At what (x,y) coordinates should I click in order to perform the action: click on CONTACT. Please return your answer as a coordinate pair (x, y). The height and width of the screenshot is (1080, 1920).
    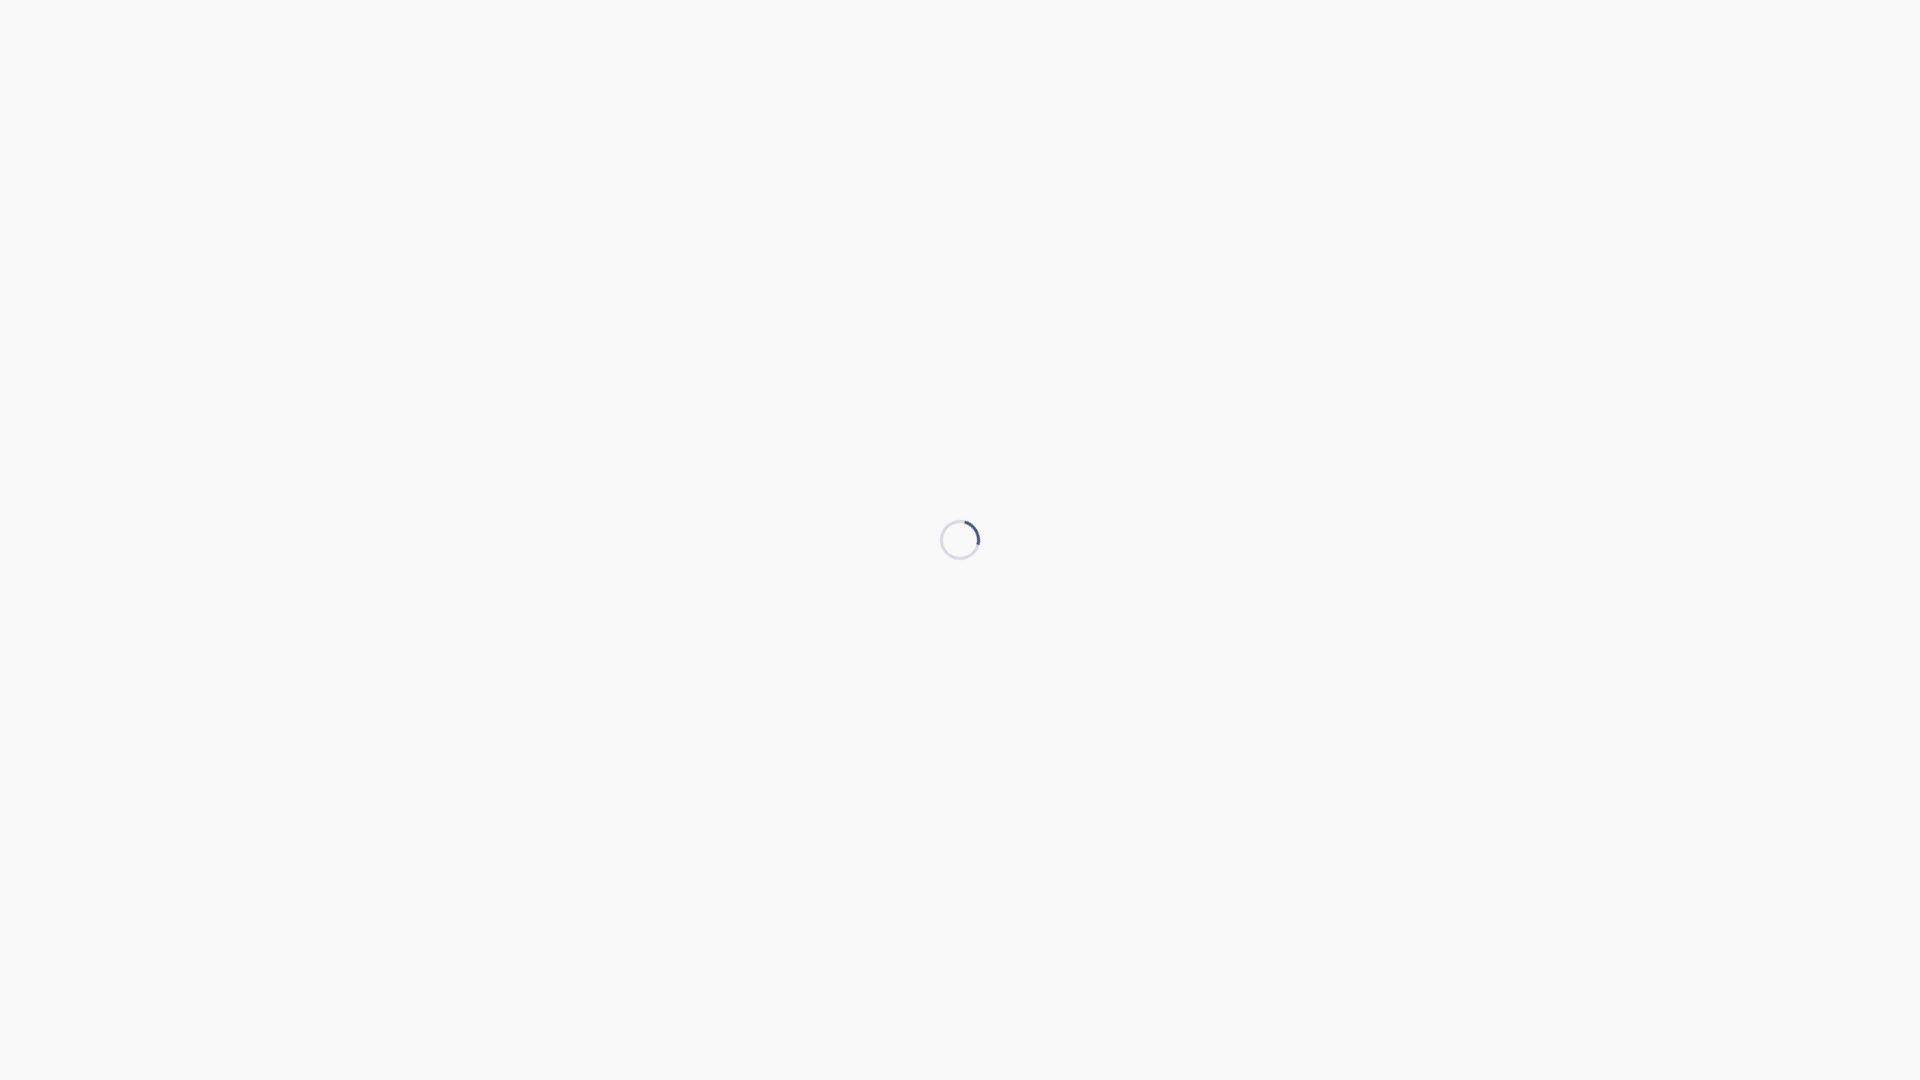
    Looking at the image, I should click on (1196, 972).